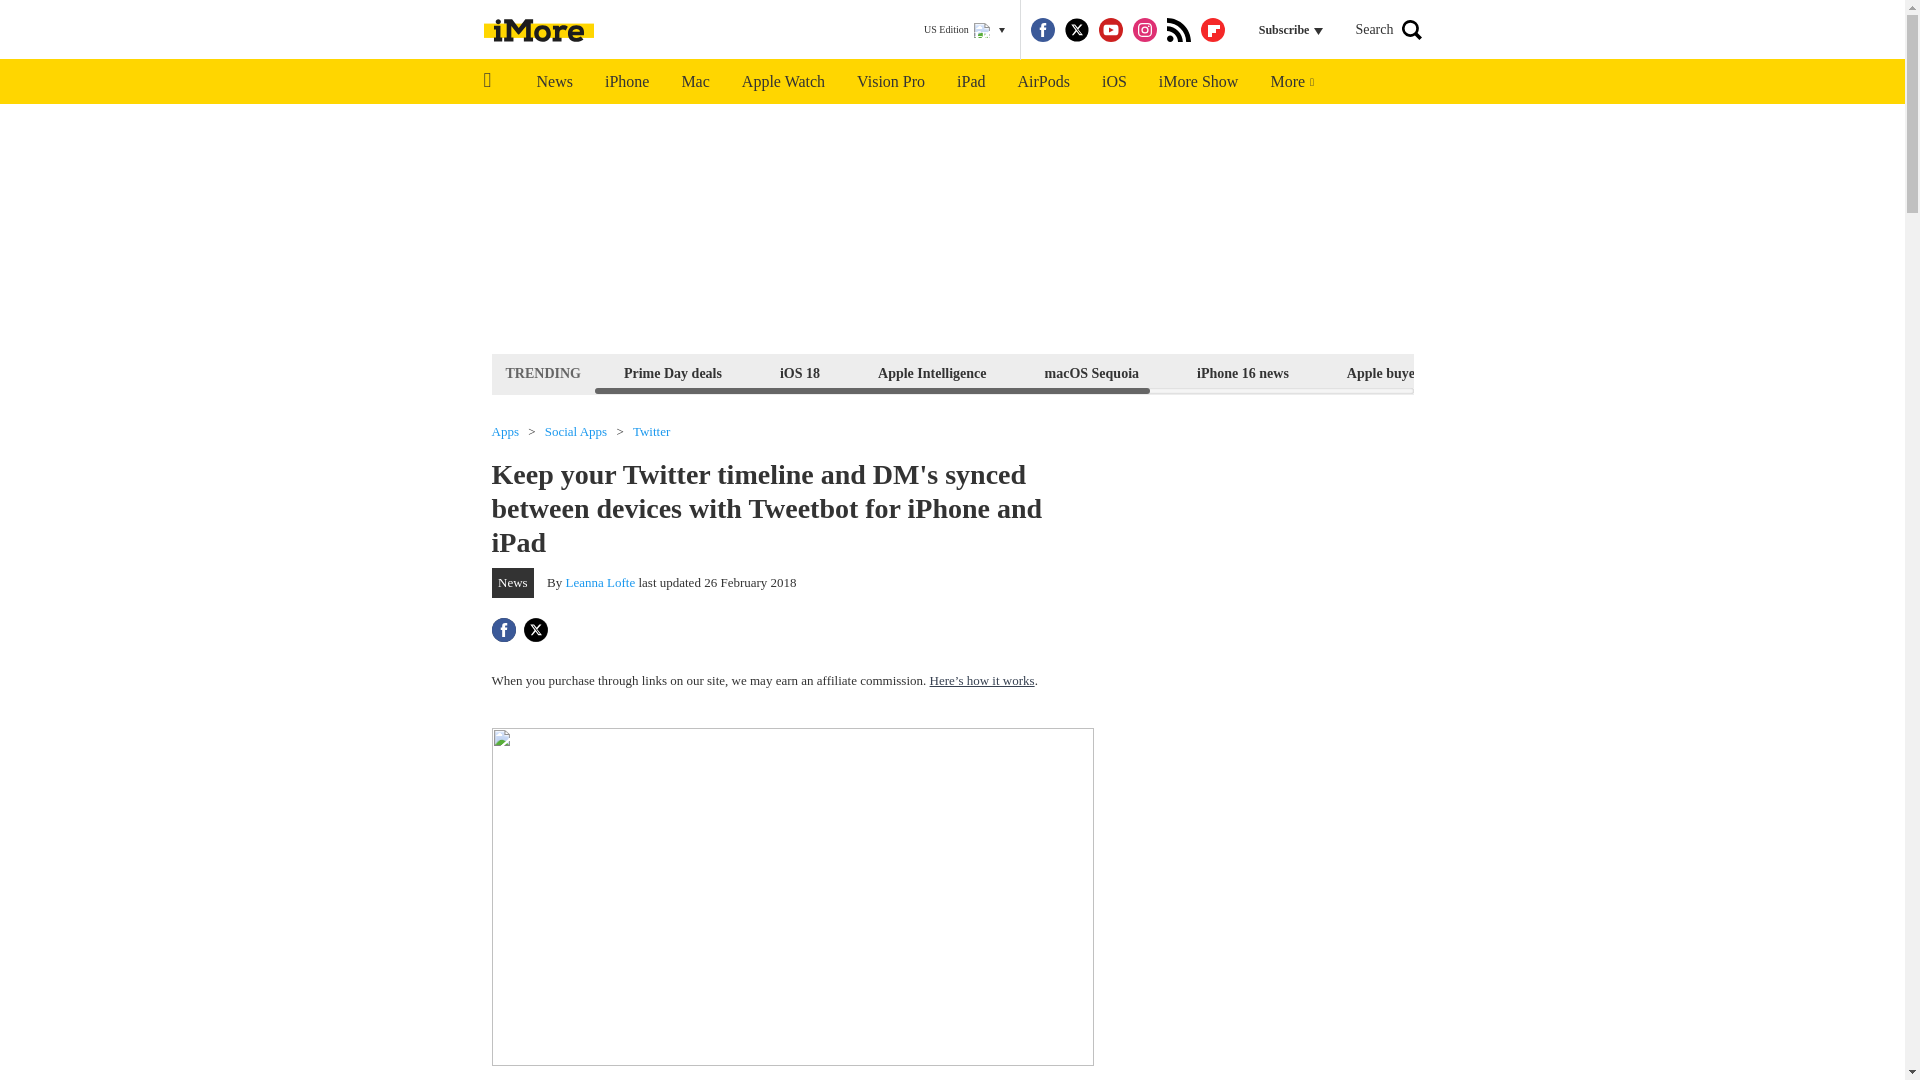 The width and height of the screenshot is (1920, 1080). What do you see at coordinates (970, 82) in the screenshot?
I see `iPad` at bounding box center [970, 82].